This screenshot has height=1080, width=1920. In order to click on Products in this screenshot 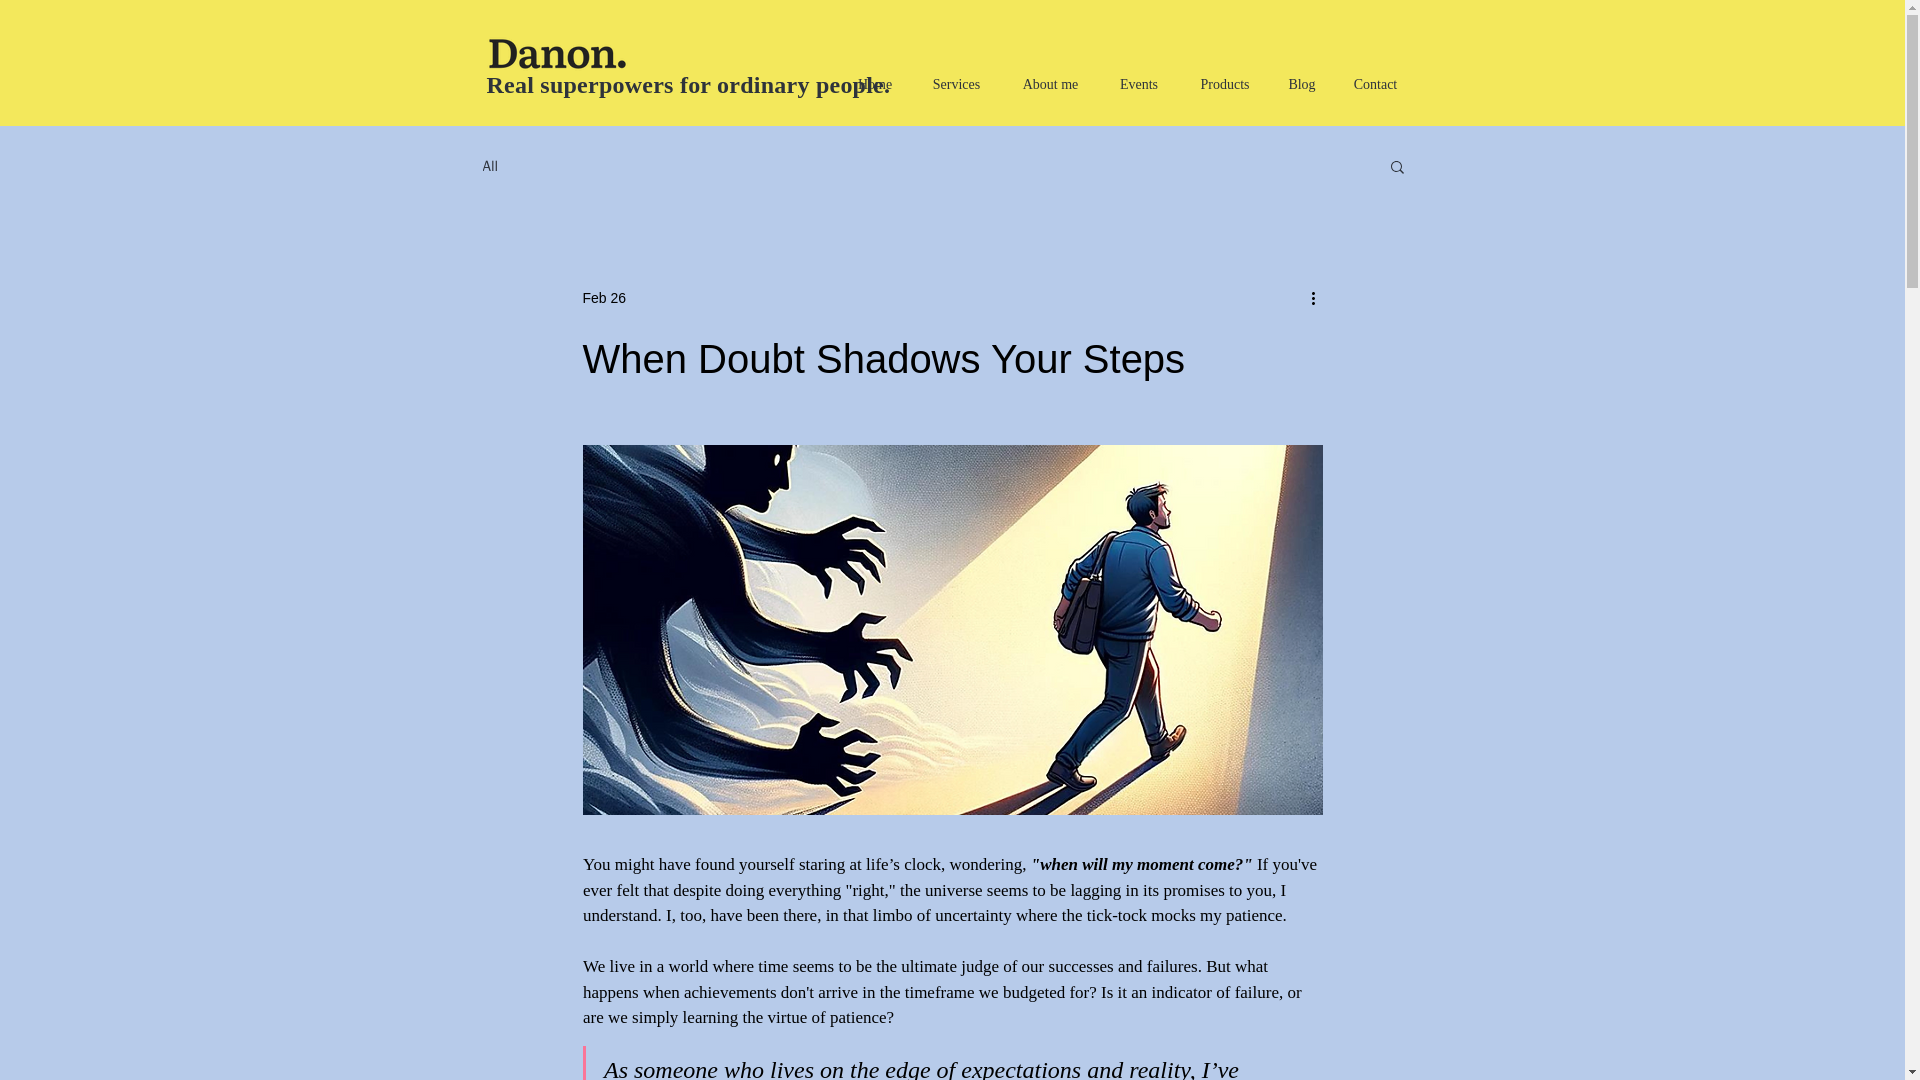, I will do `click(1224, 85)`.